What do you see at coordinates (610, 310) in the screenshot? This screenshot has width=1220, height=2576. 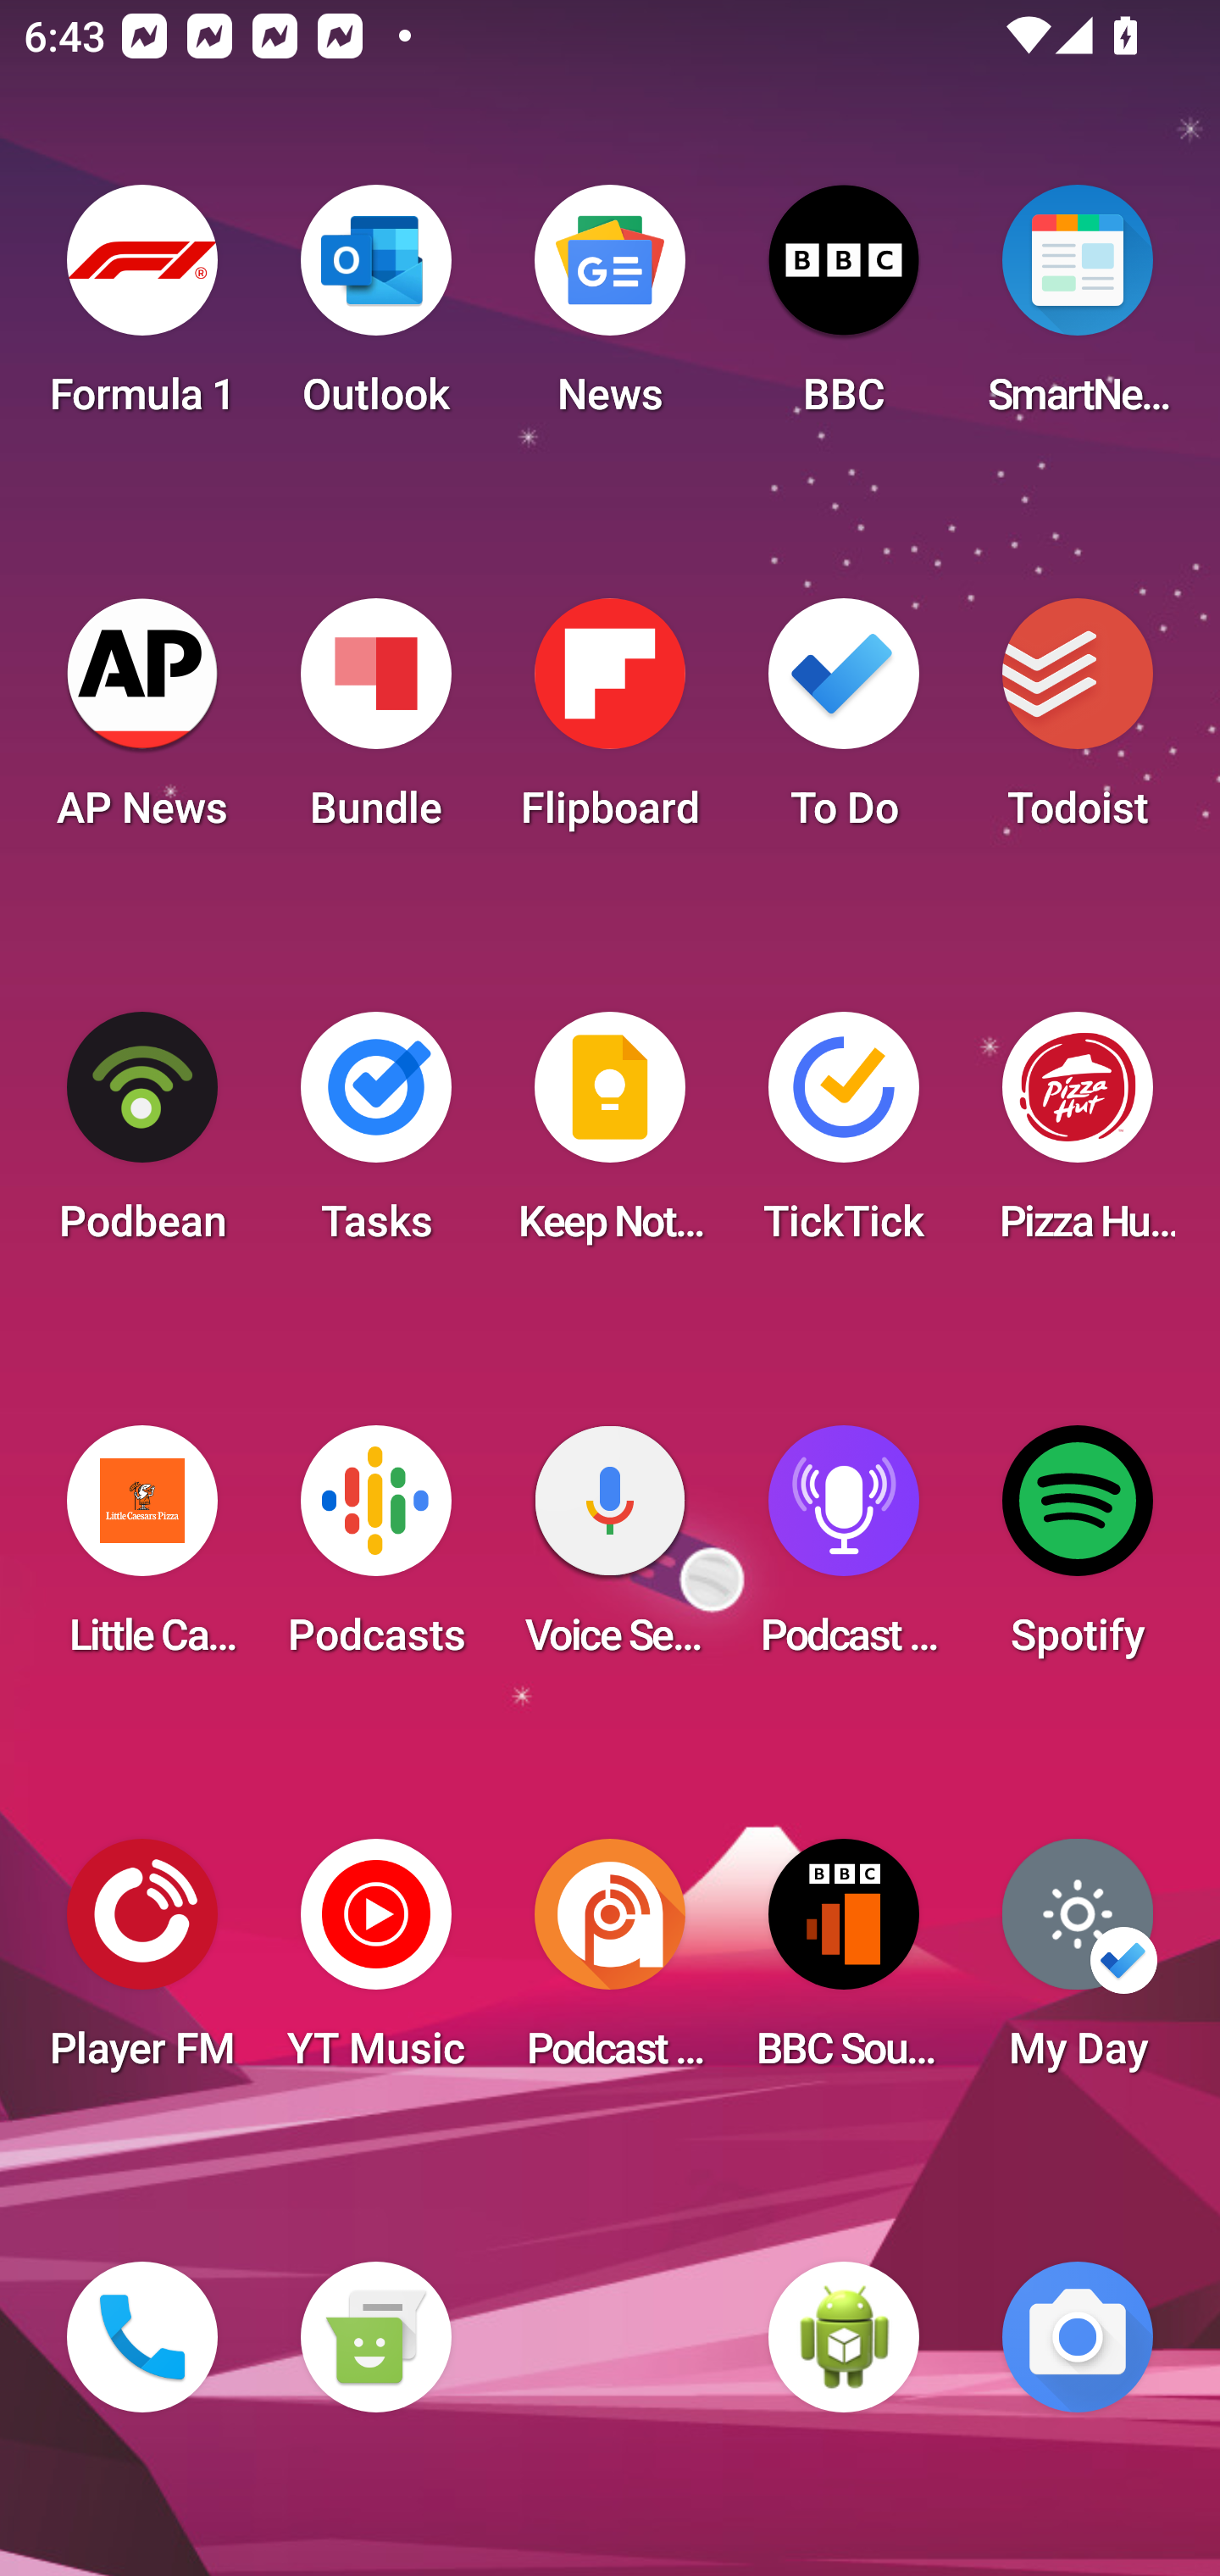 I see `News` at bounding box center [610, 310].